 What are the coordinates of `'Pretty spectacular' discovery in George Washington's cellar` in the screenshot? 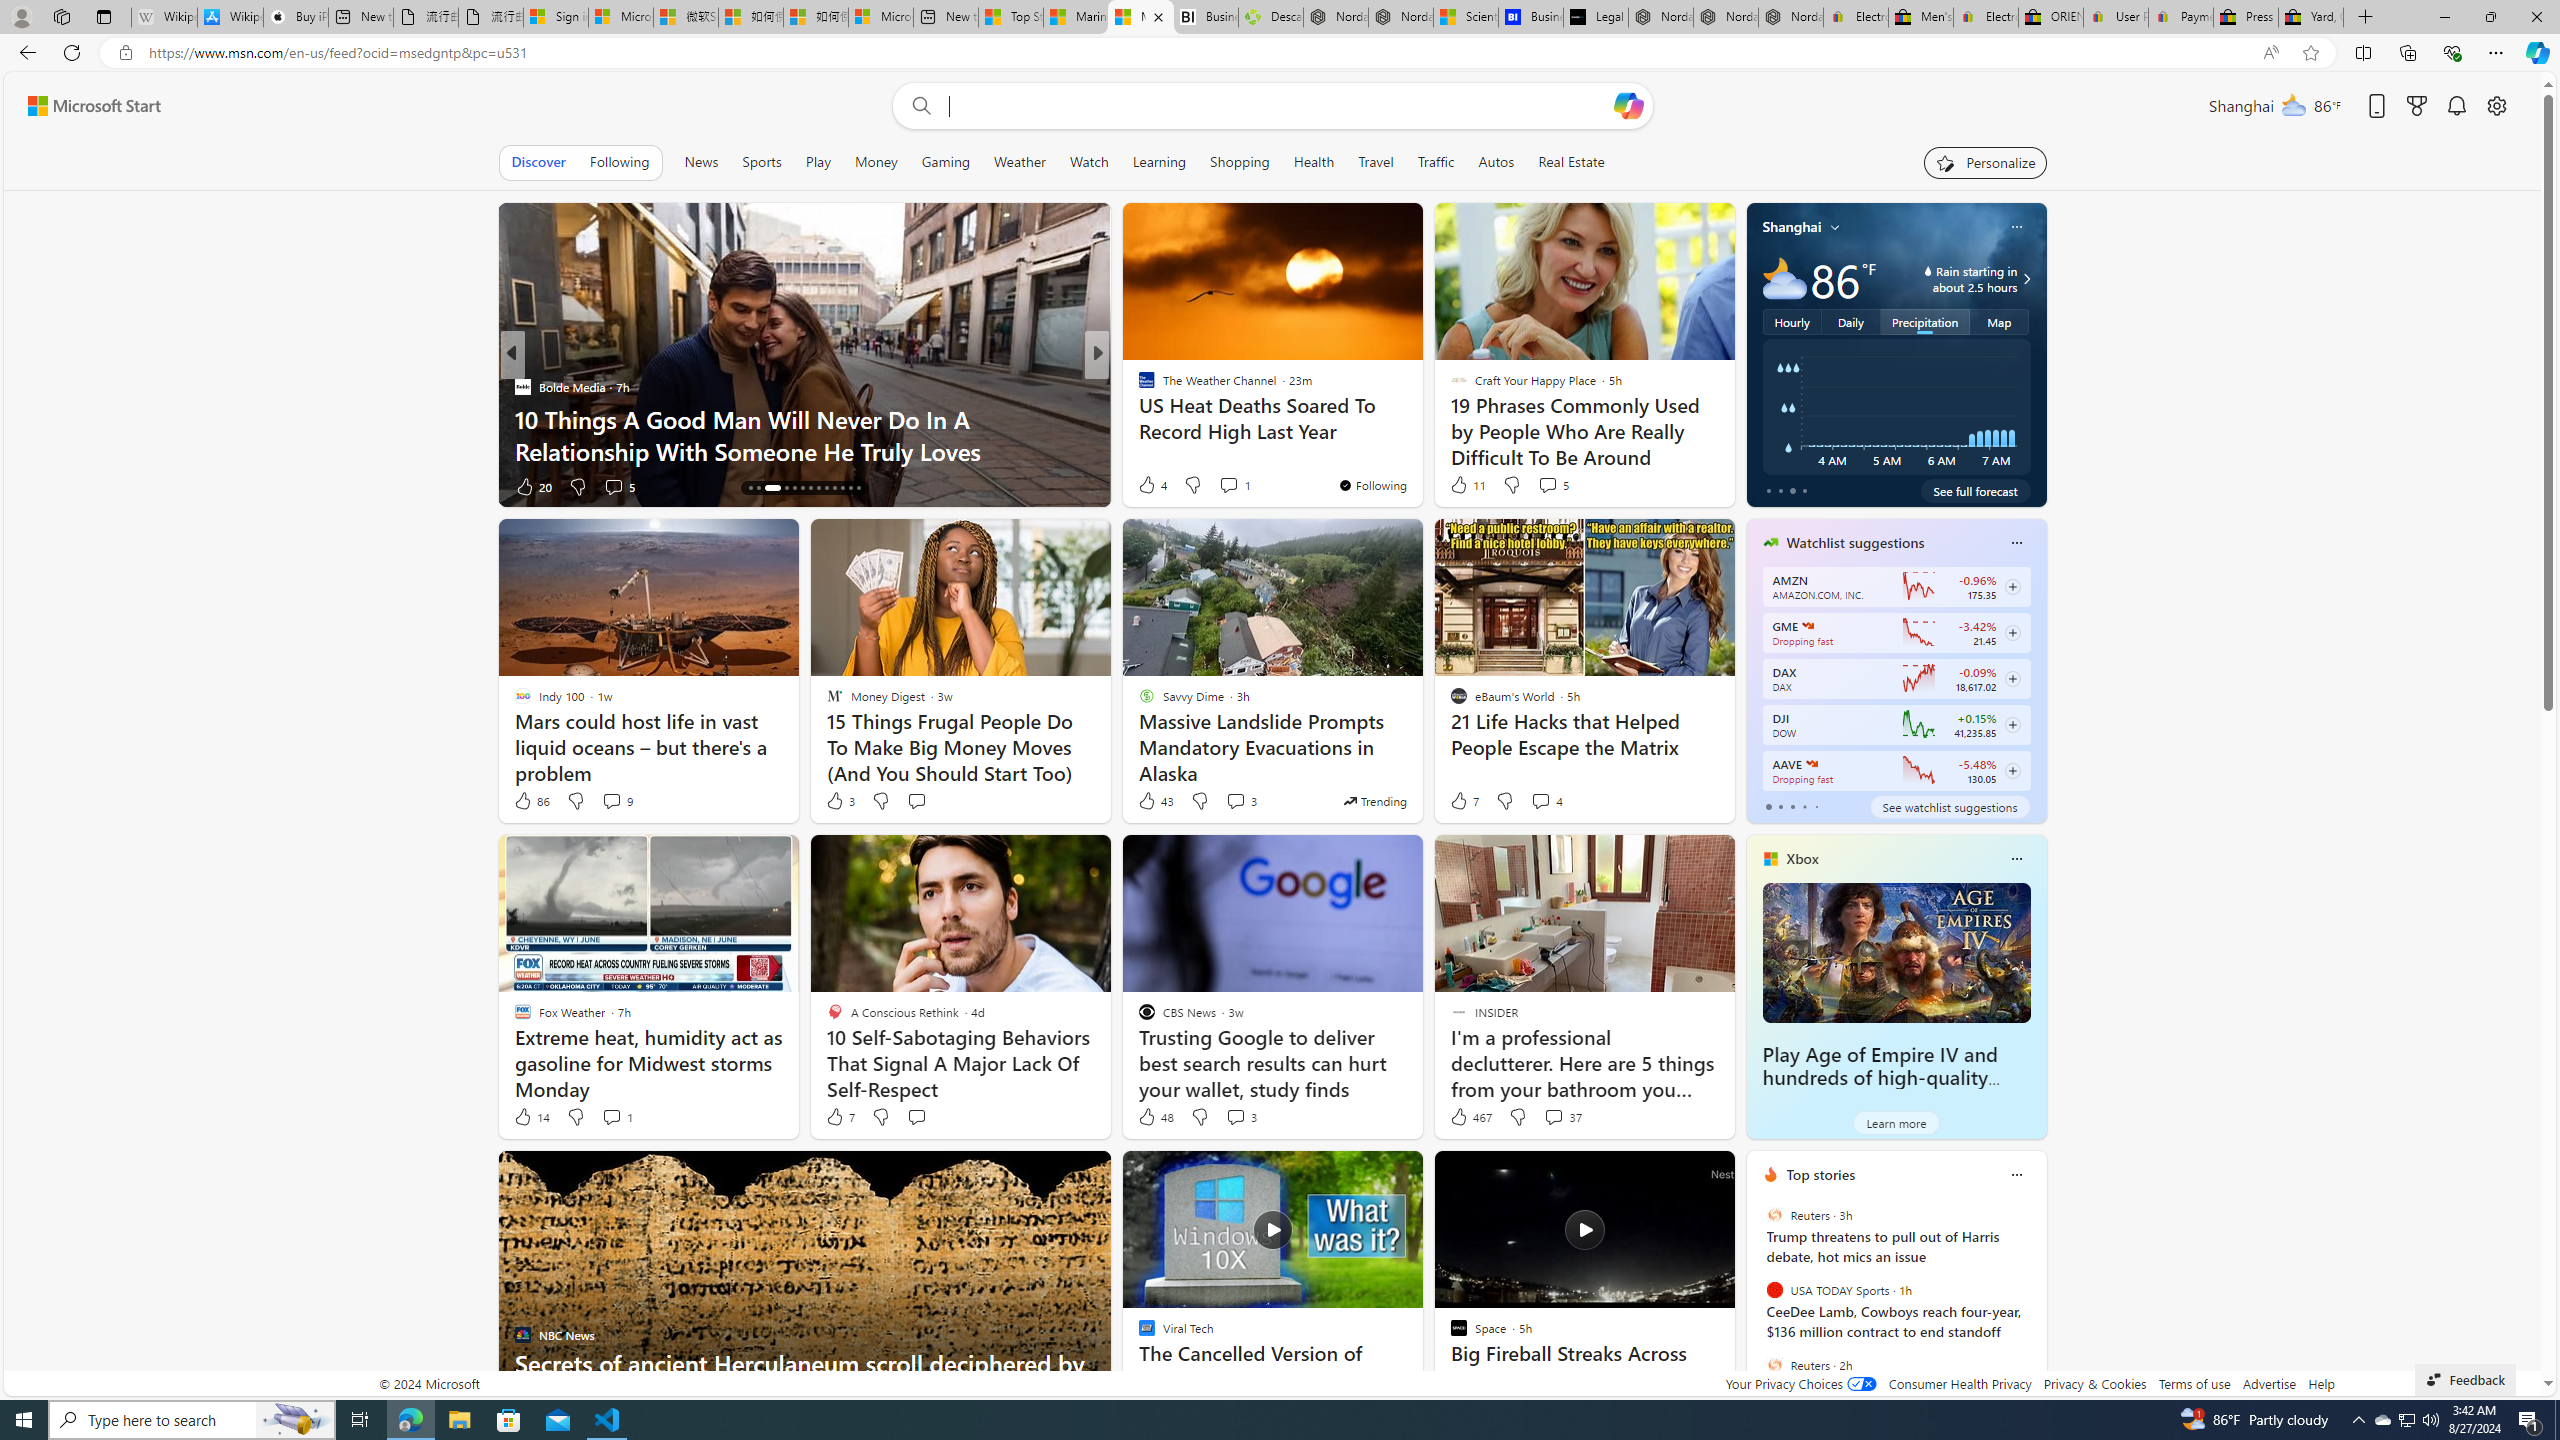 It's located at (1419, 434).